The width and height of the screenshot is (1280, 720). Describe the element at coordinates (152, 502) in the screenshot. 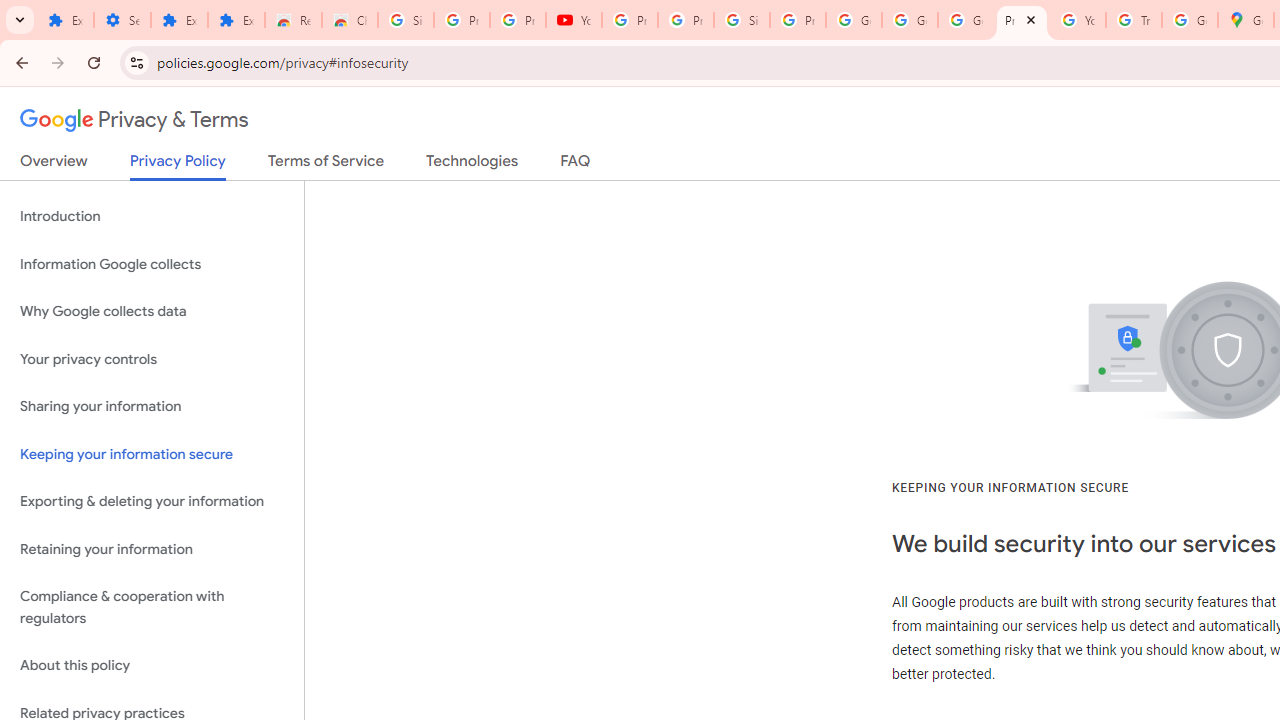

I see `Exporting & deleting your information` at that location.